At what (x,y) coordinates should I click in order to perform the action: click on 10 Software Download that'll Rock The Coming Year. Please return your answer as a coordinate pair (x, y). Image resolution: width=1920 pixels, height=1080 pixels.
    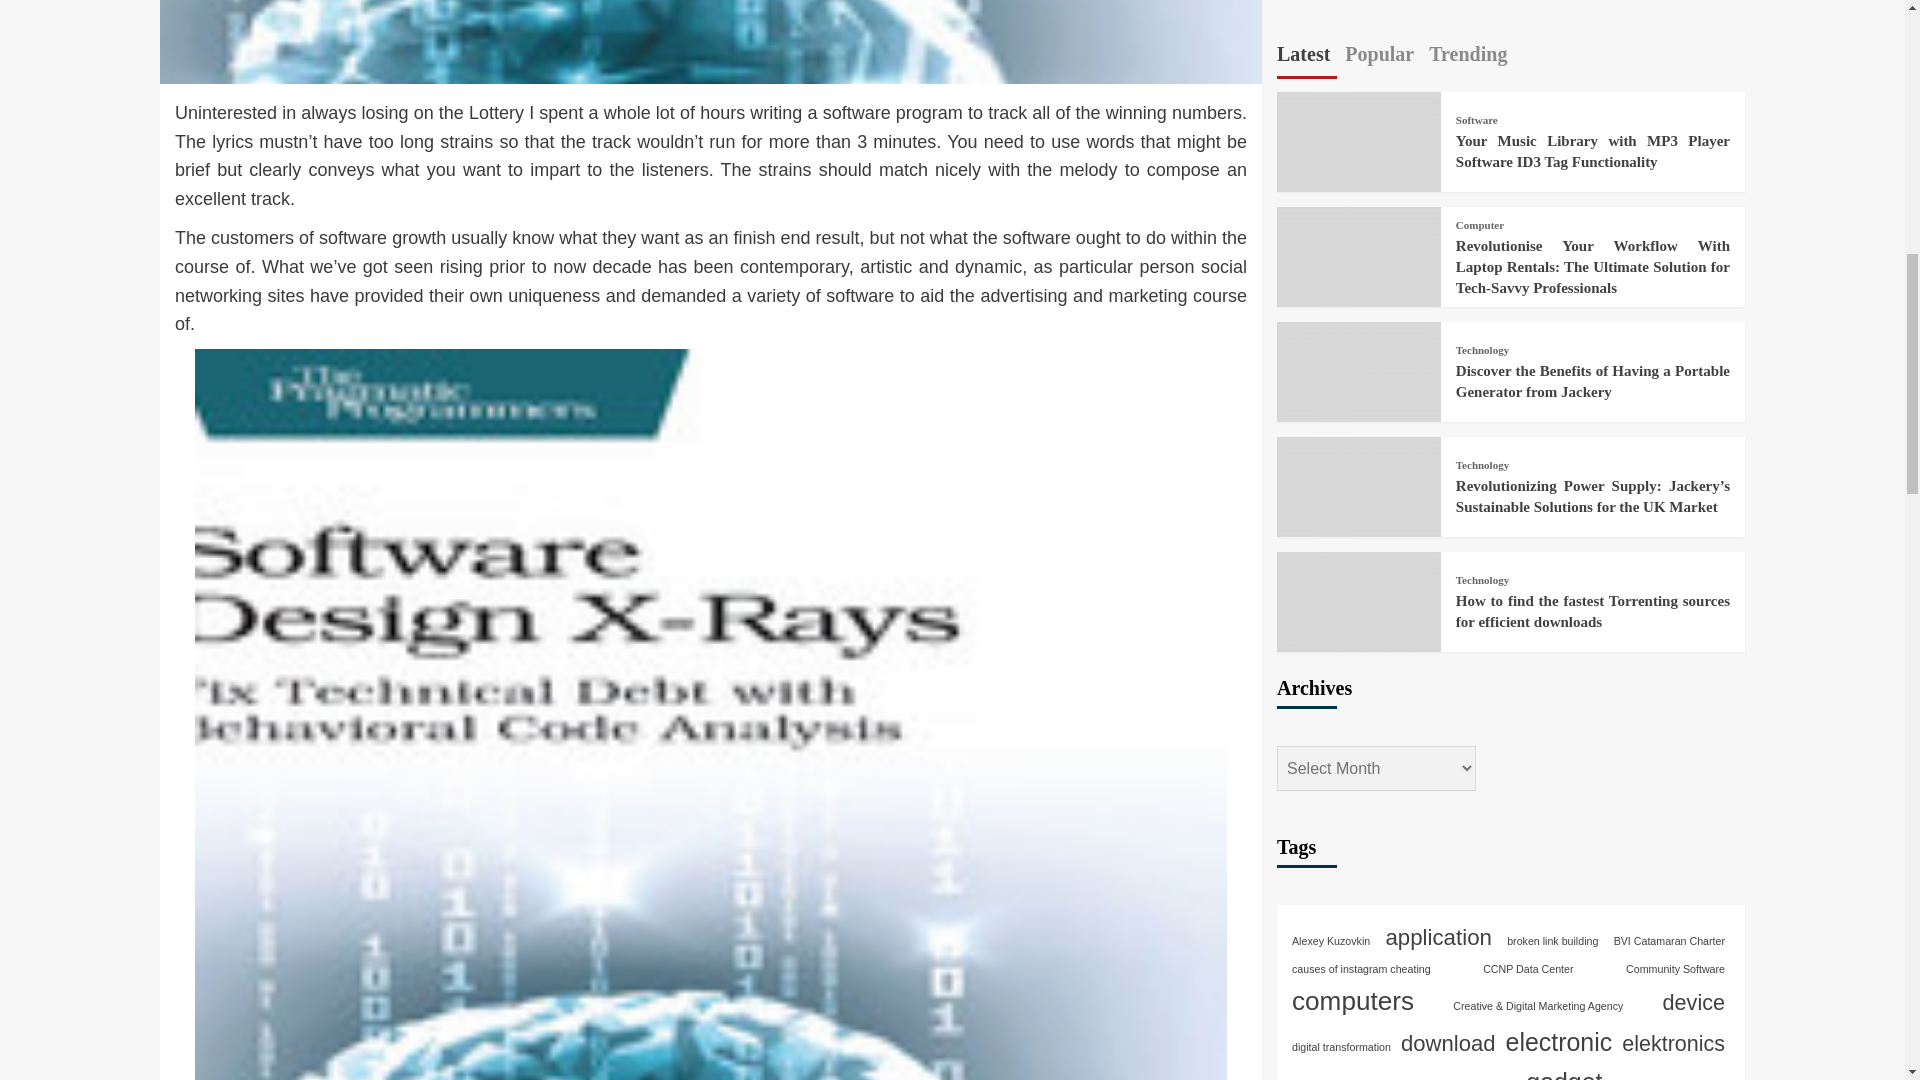
    Looking at the image, I should click on (710, 42).